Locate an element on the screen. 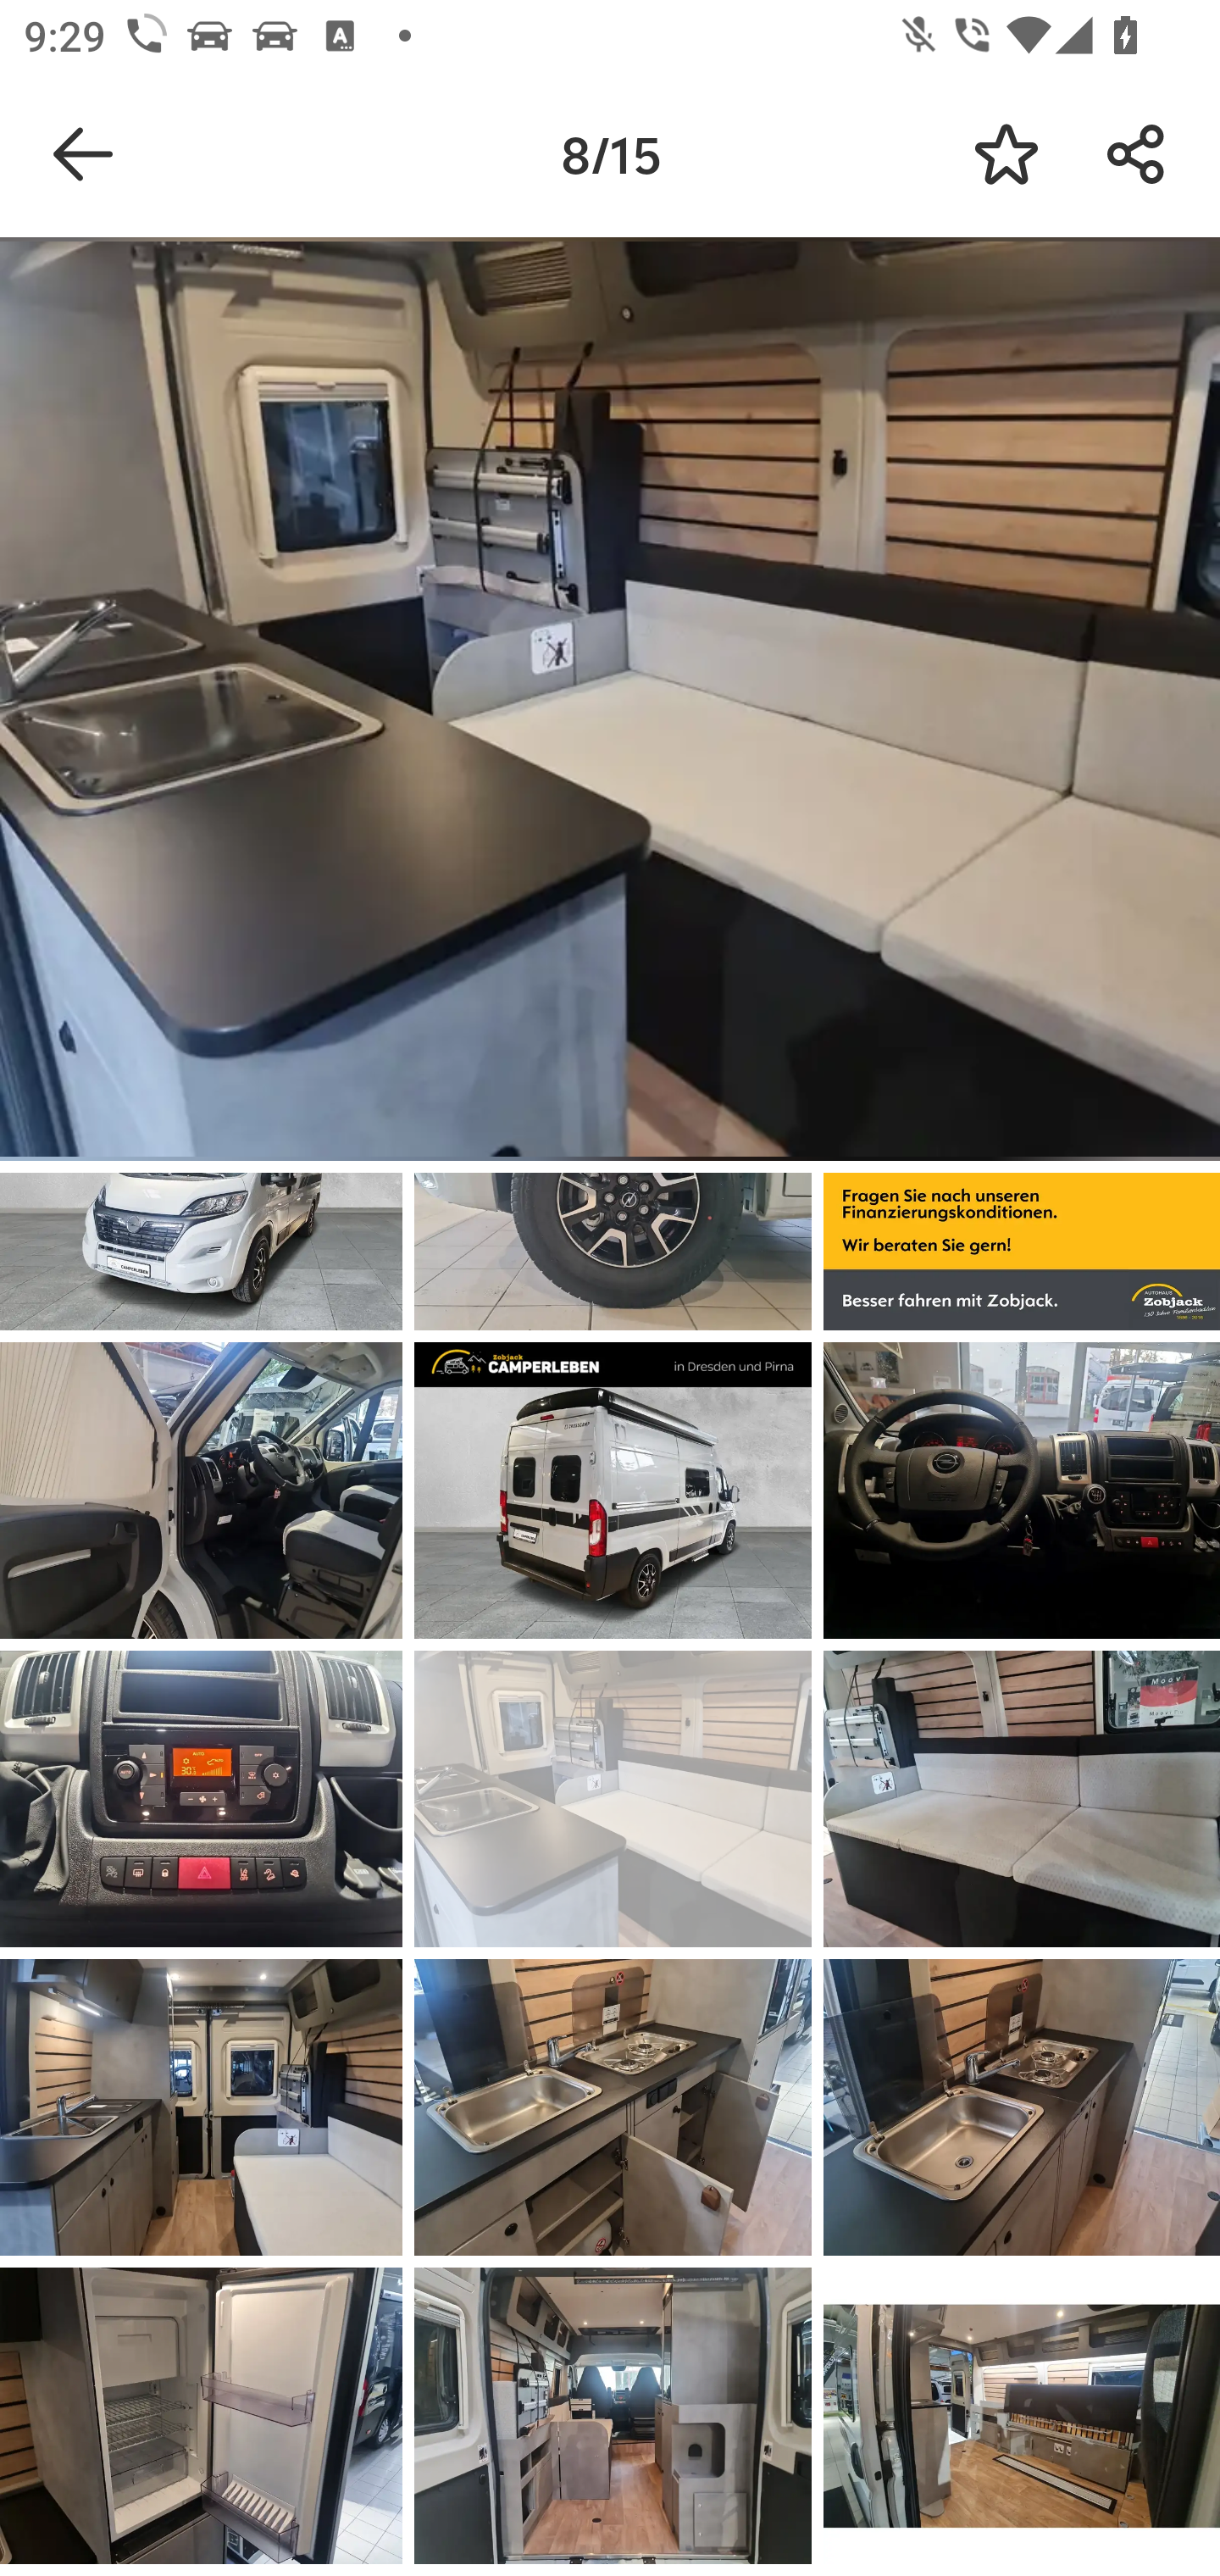 This screenshot has height=2576, width=1220. image is located at coordinates (202, 2108).